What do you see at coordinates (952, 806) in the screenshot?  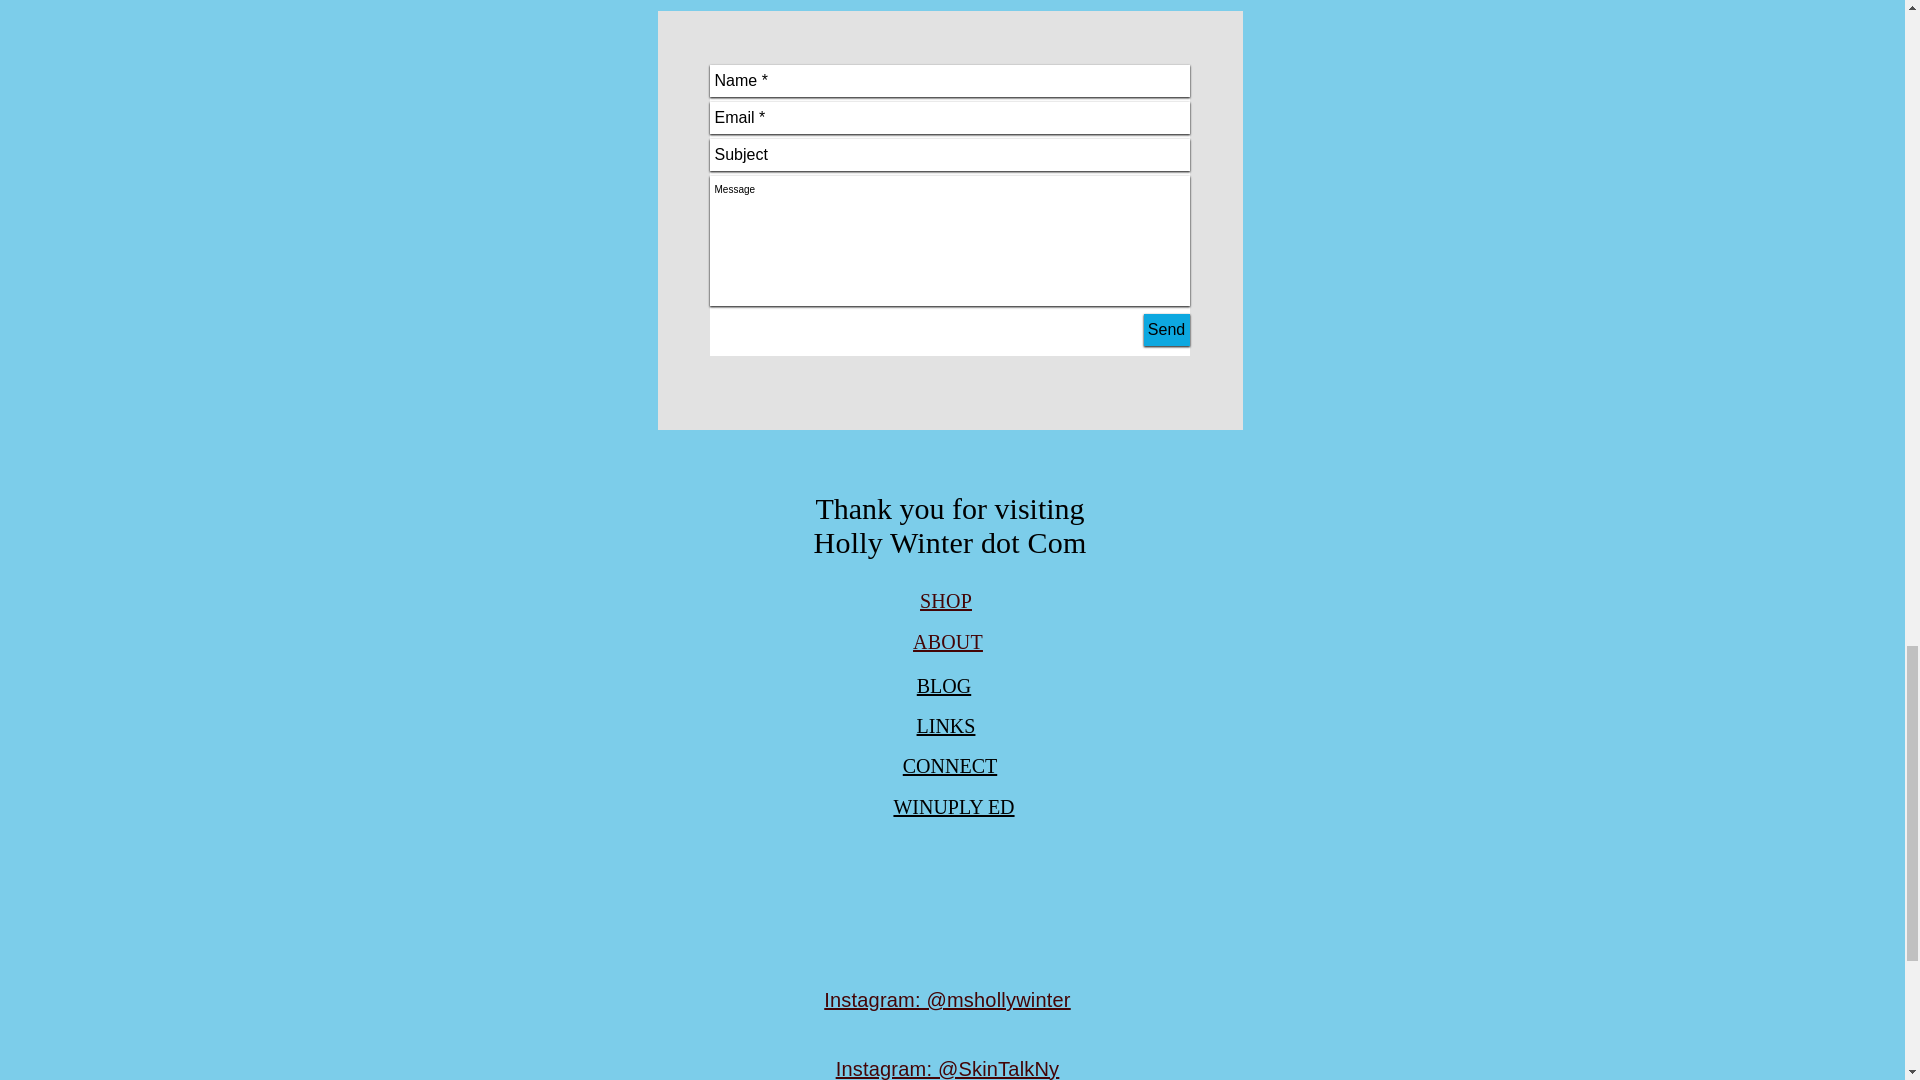 I see `WINUPLY ED` at bounding box center [952, 806].